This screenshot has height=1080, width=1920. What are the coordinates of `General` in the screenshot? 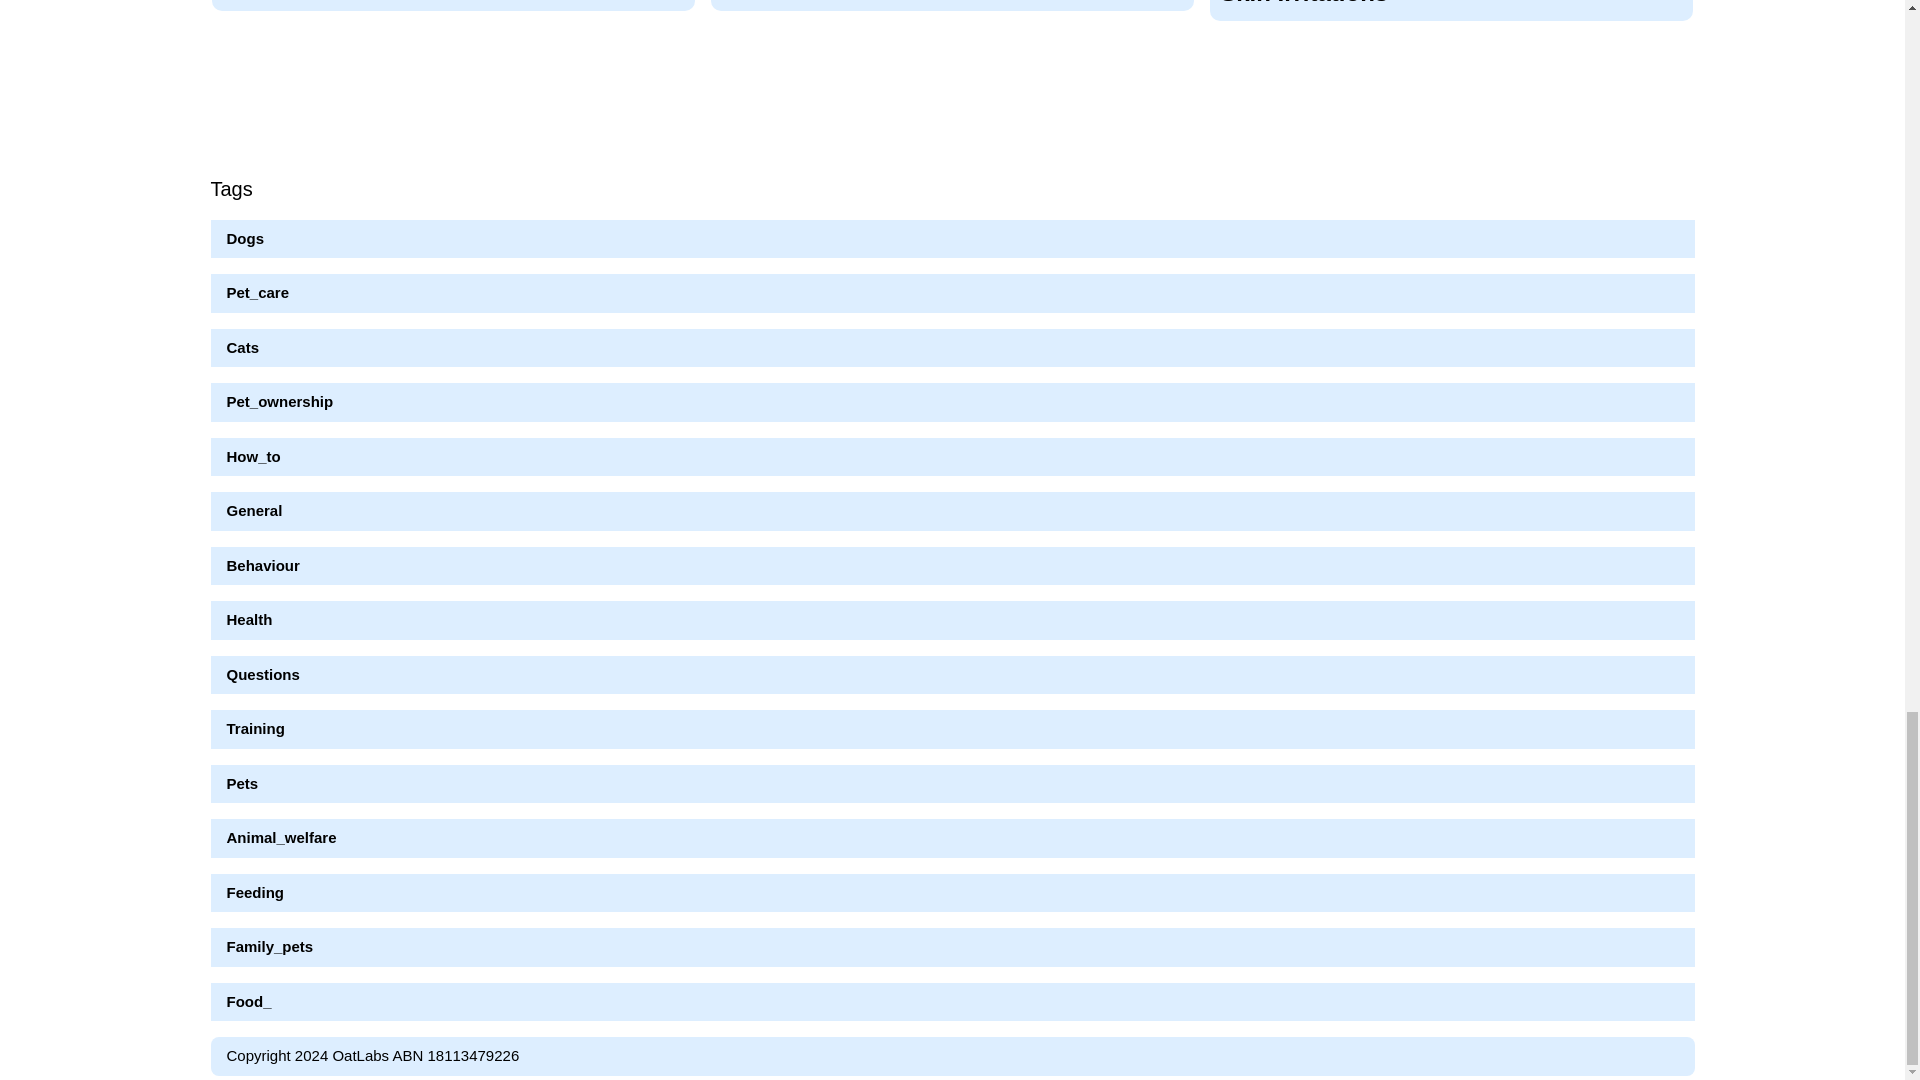 It's located at (254, 510).